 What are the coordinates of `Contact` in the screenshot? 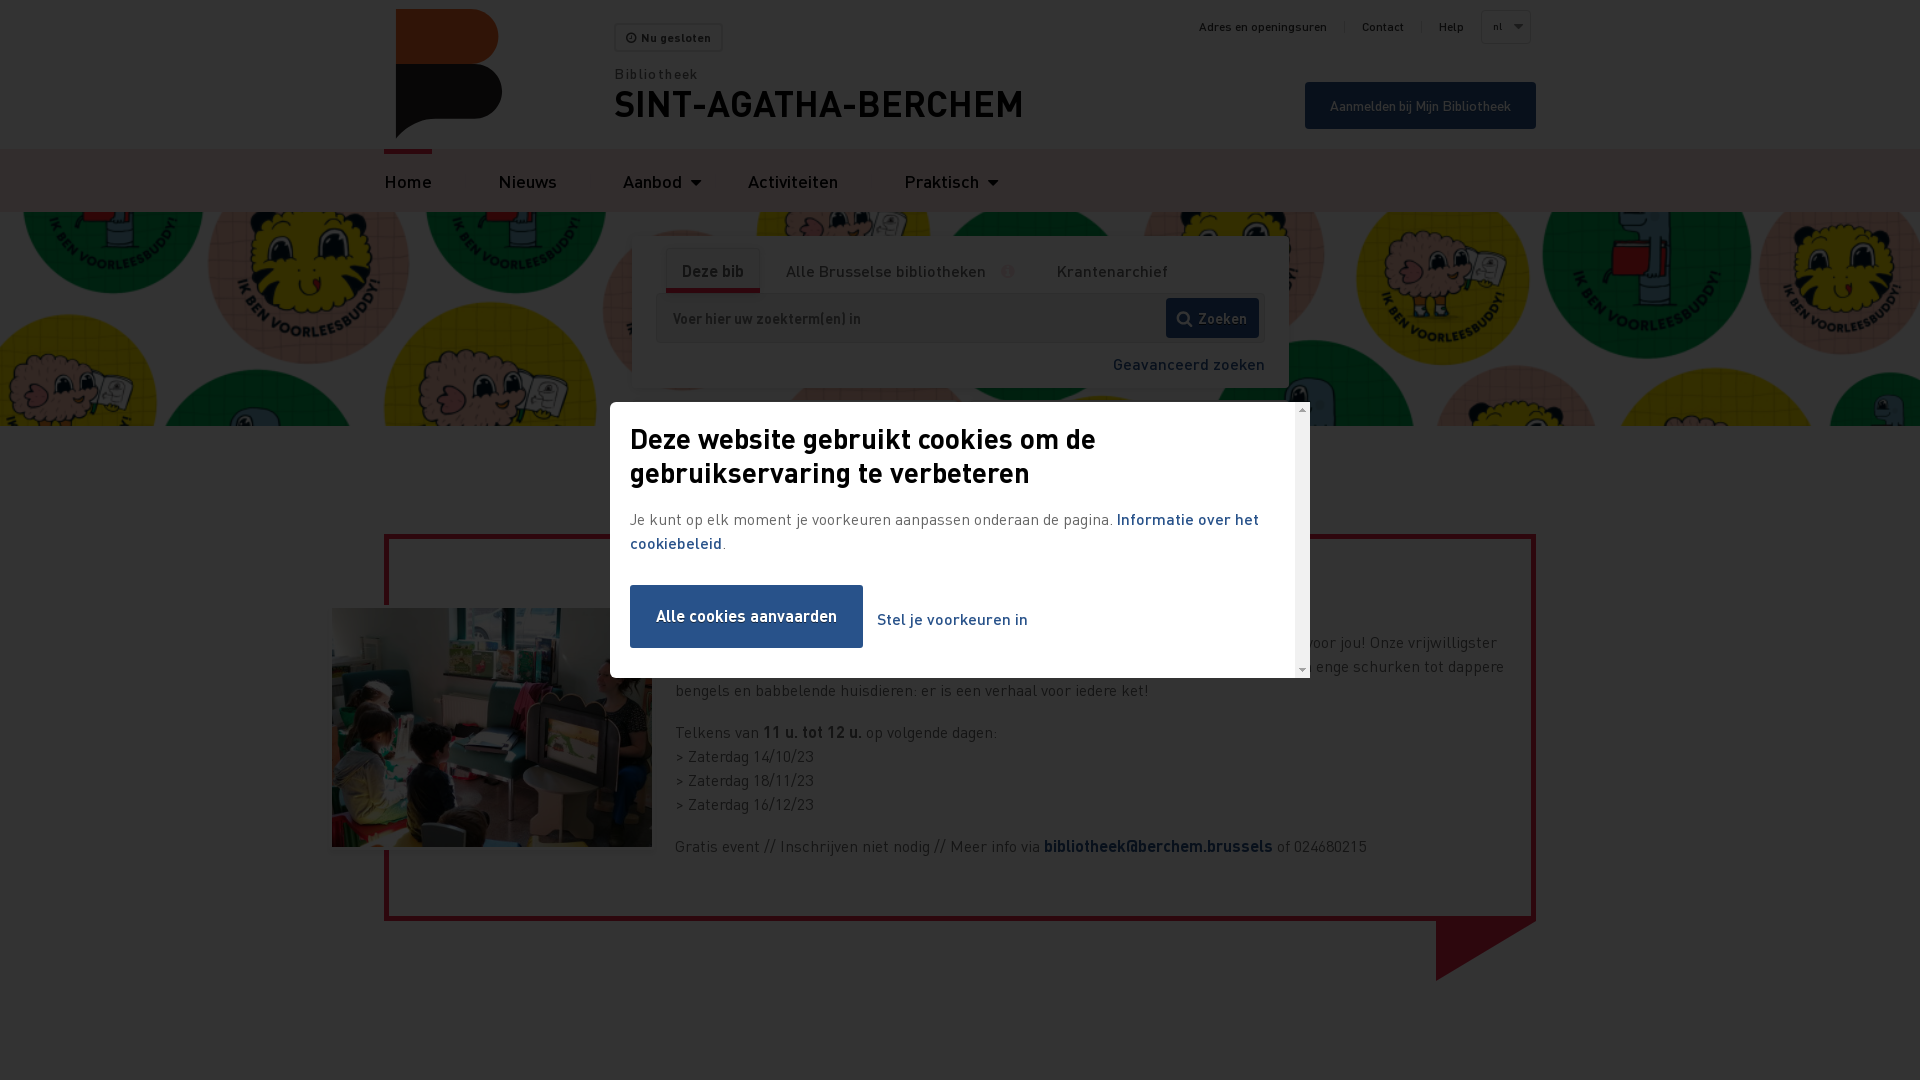 It's located at (1383, 27).